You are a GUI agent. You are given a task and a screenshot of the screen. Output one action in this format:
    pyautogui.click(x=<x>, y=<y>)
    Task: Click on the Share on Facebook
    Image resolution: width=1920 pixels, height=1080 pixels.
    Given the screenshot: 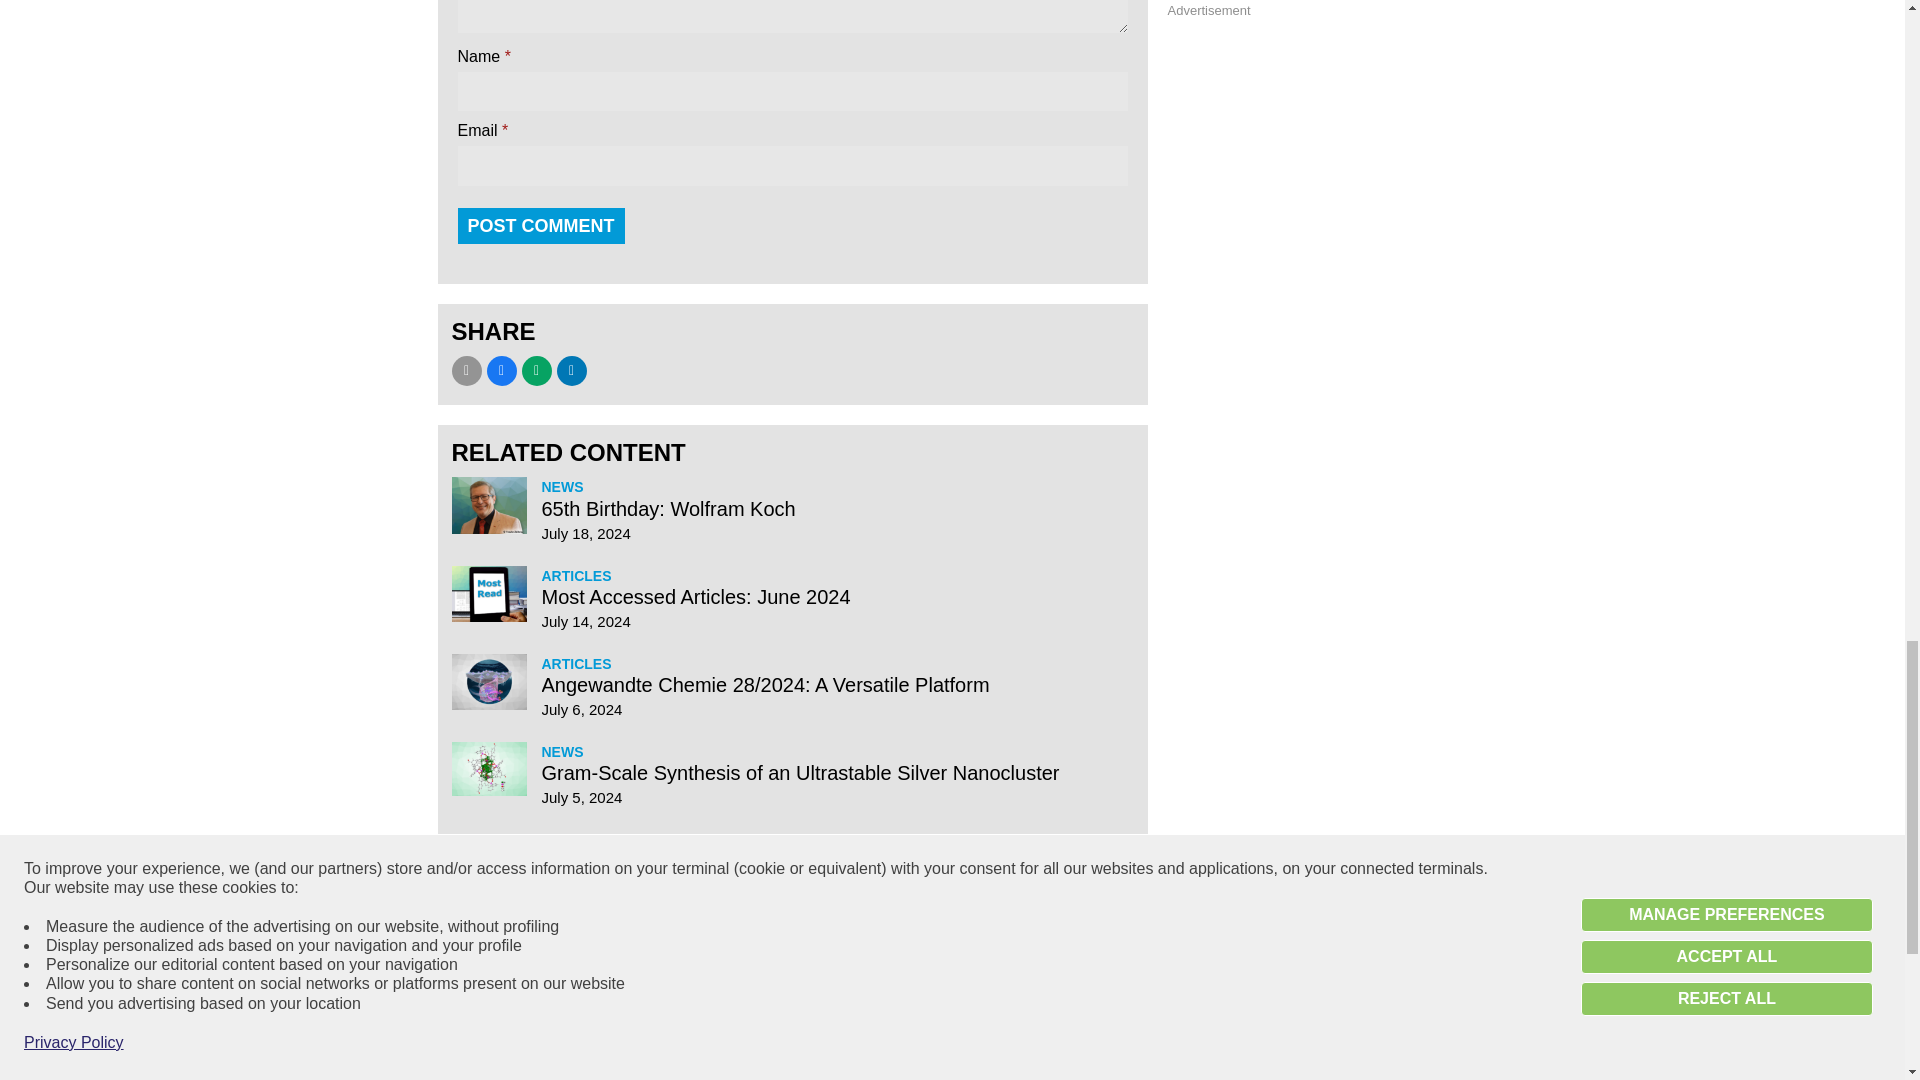 What is the action you would take?
    pyautogui.click(x=500, y=370)
    